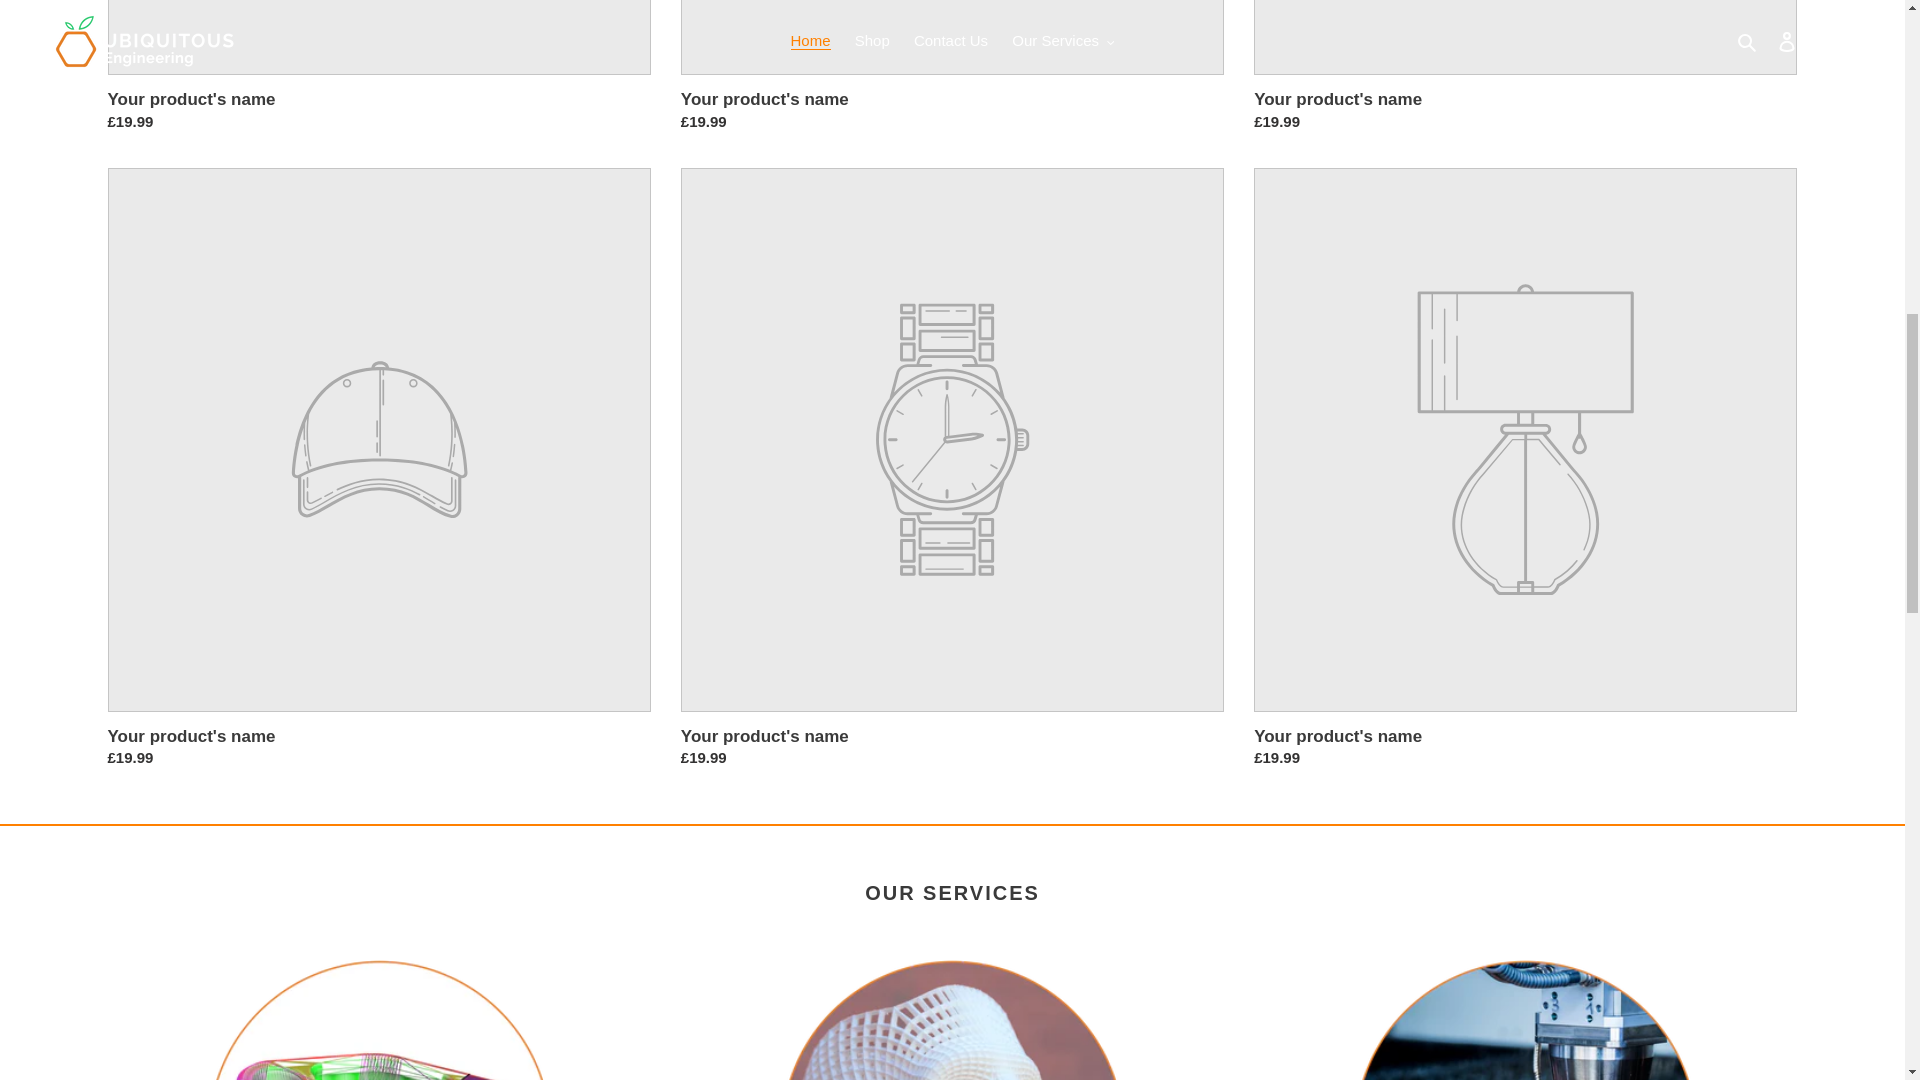 The width and height of the screenshot is (1920, 1080). I want to click on Your product's name, so click(1525, 66).